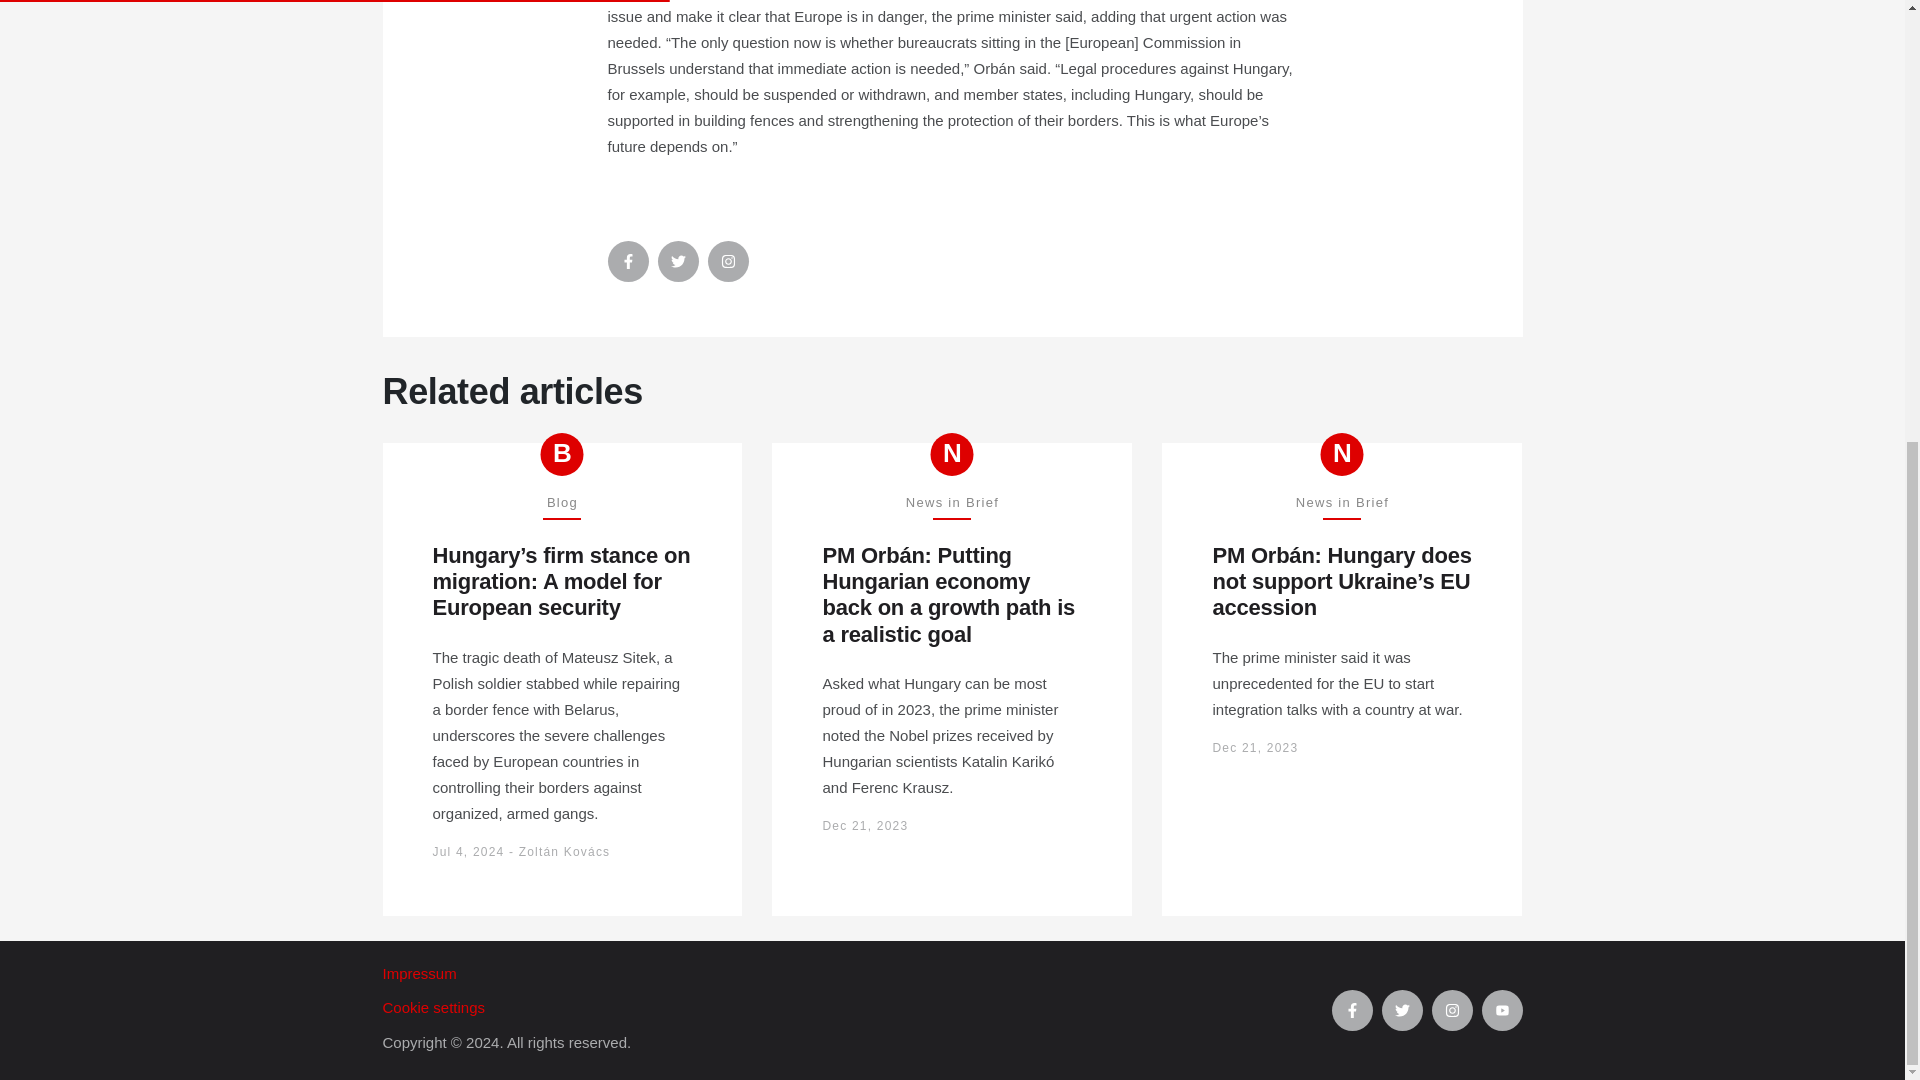 This screenshot has height=1080, width=1920. I want to click on Facebook icon, so click(628, 260).